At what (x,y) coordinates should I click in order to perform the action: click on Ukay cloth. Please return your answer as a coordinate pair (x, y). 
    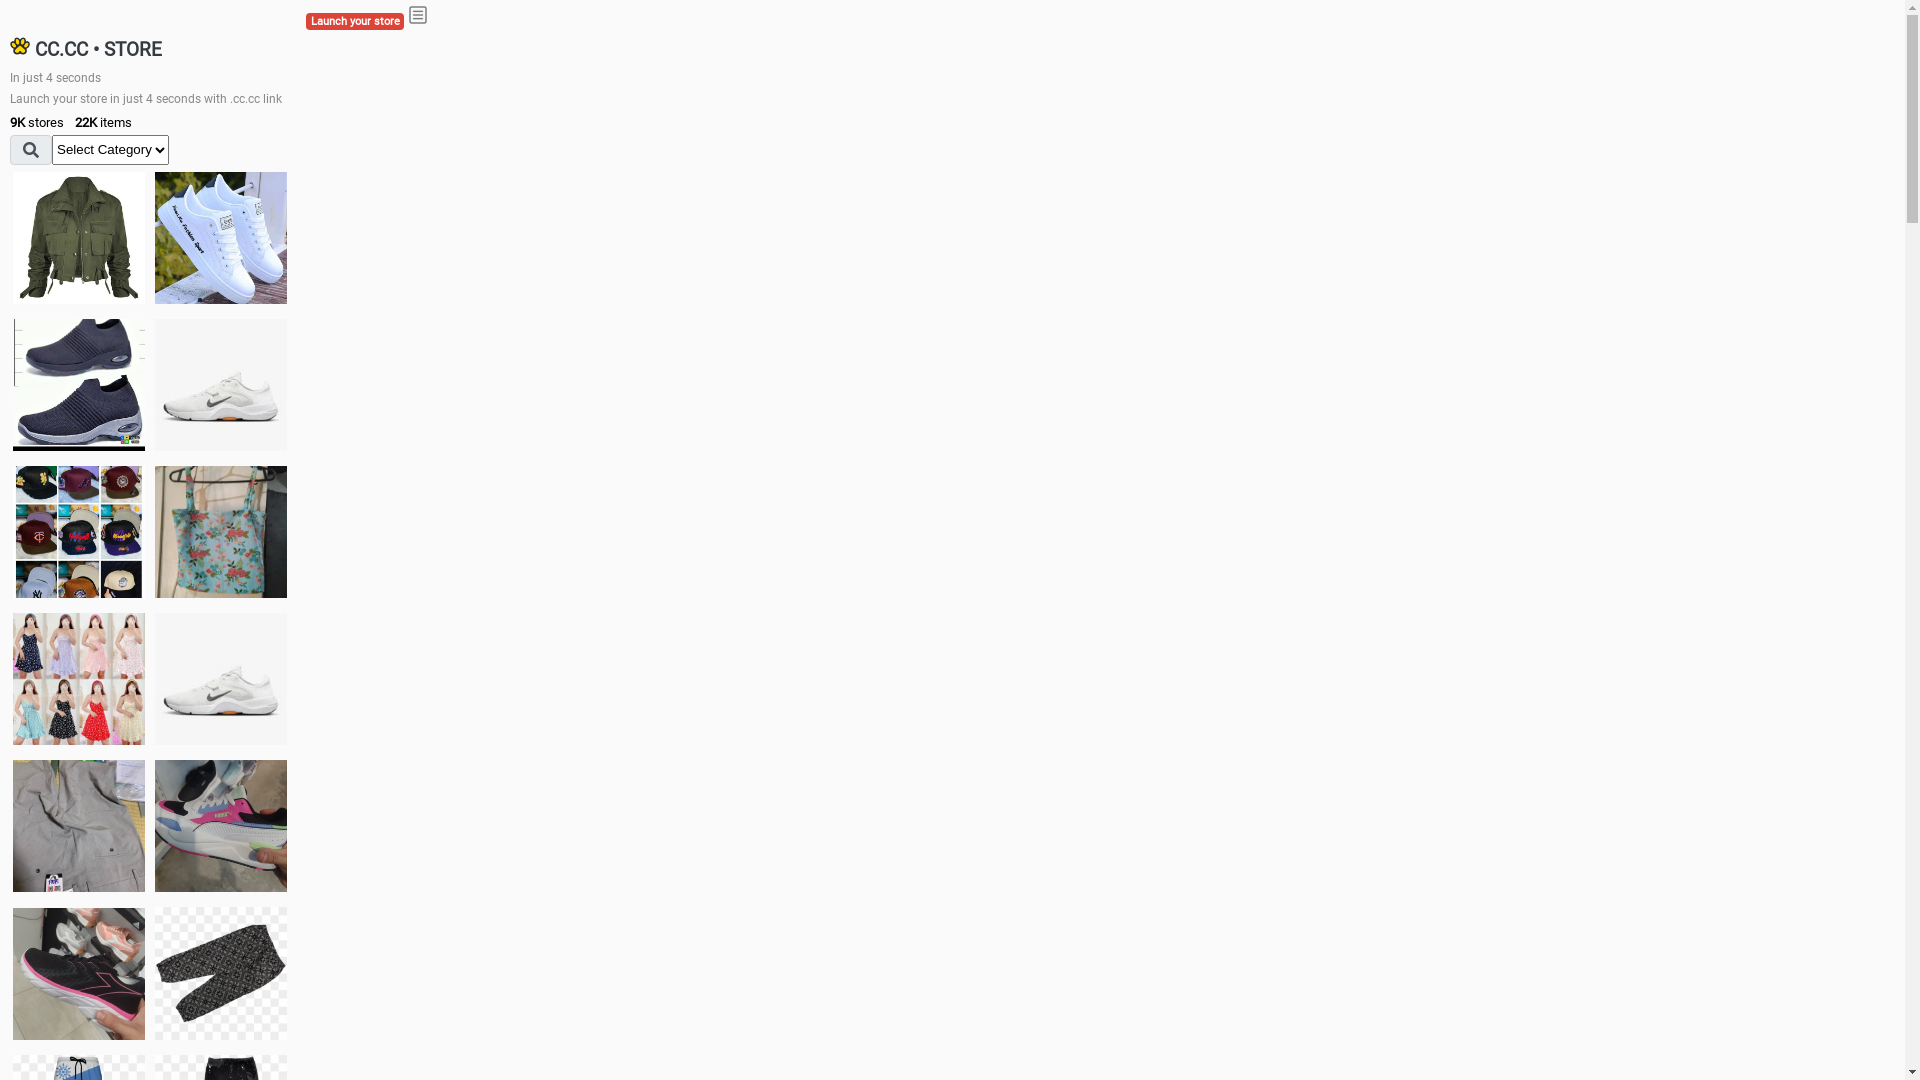
    Looking at the image, I should click on (221, 532).